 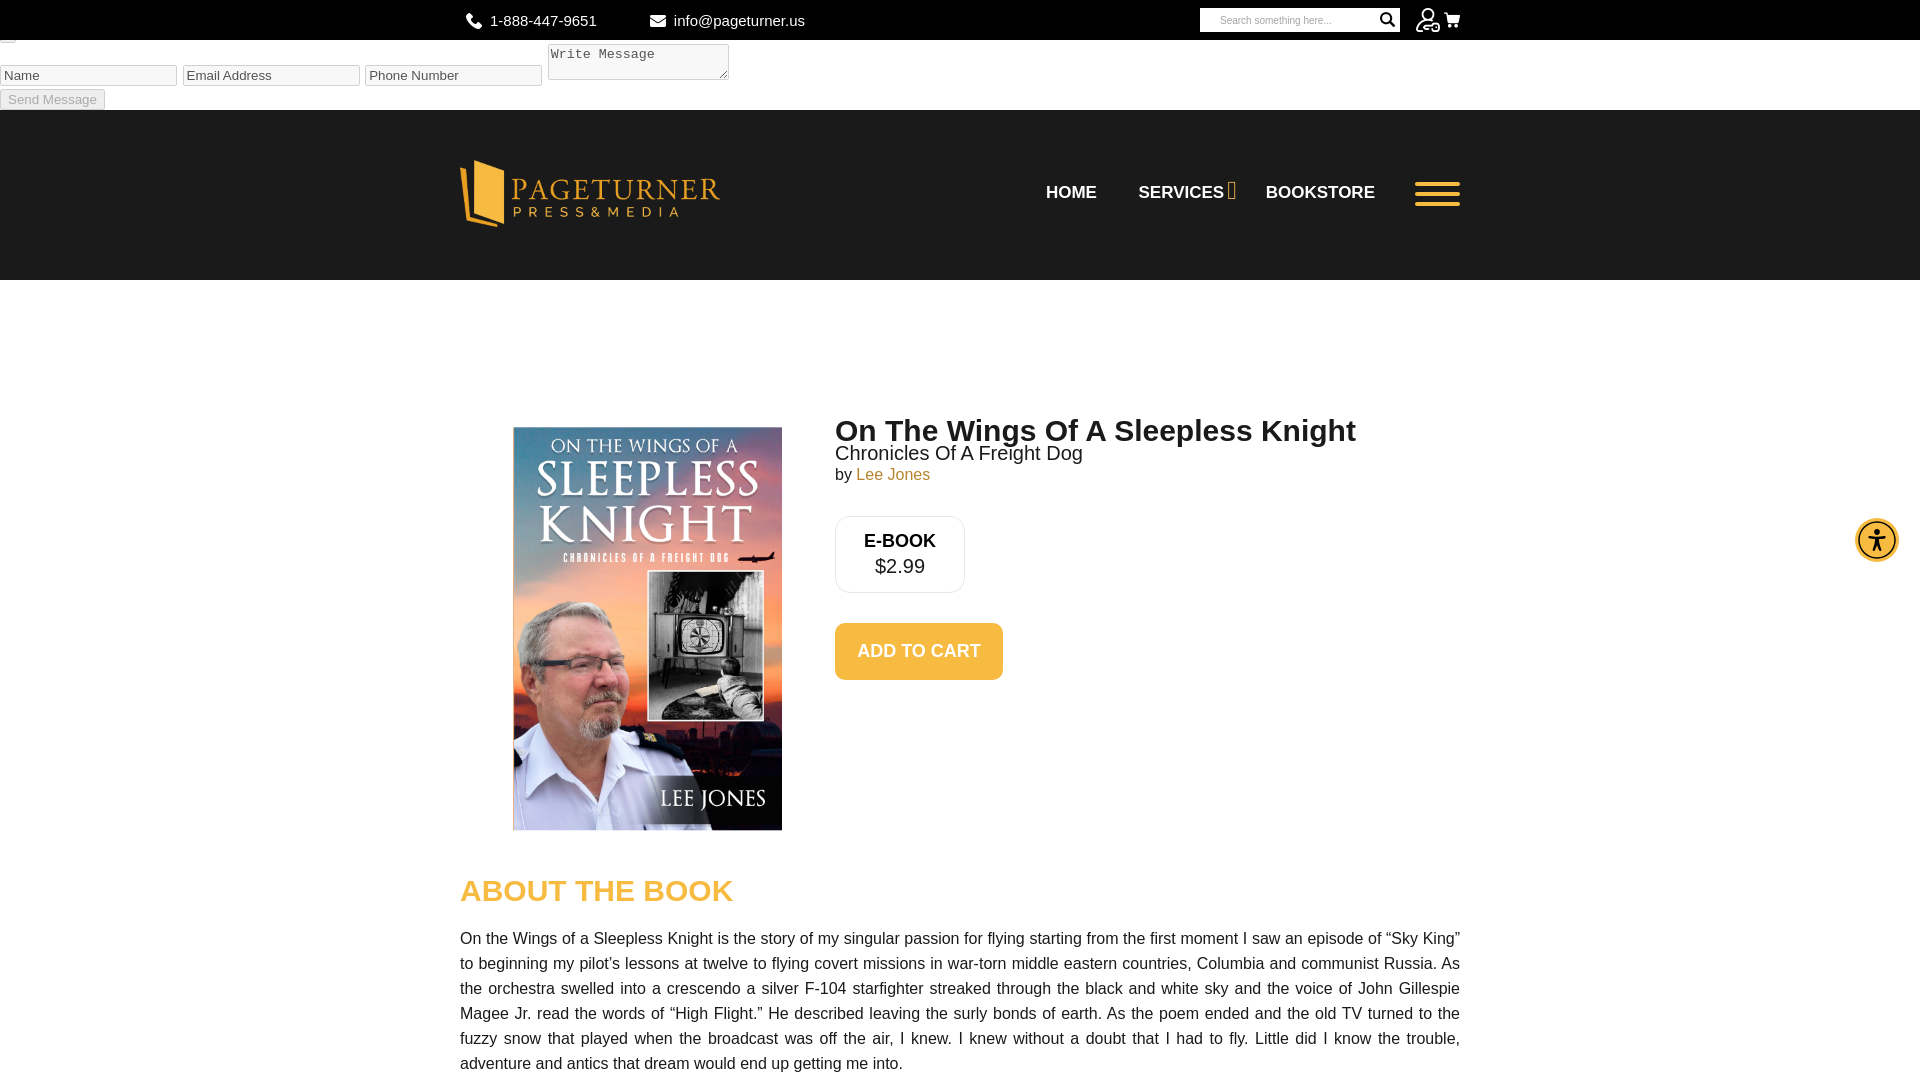 I want to click on Login, so click(x=1428, y=20).